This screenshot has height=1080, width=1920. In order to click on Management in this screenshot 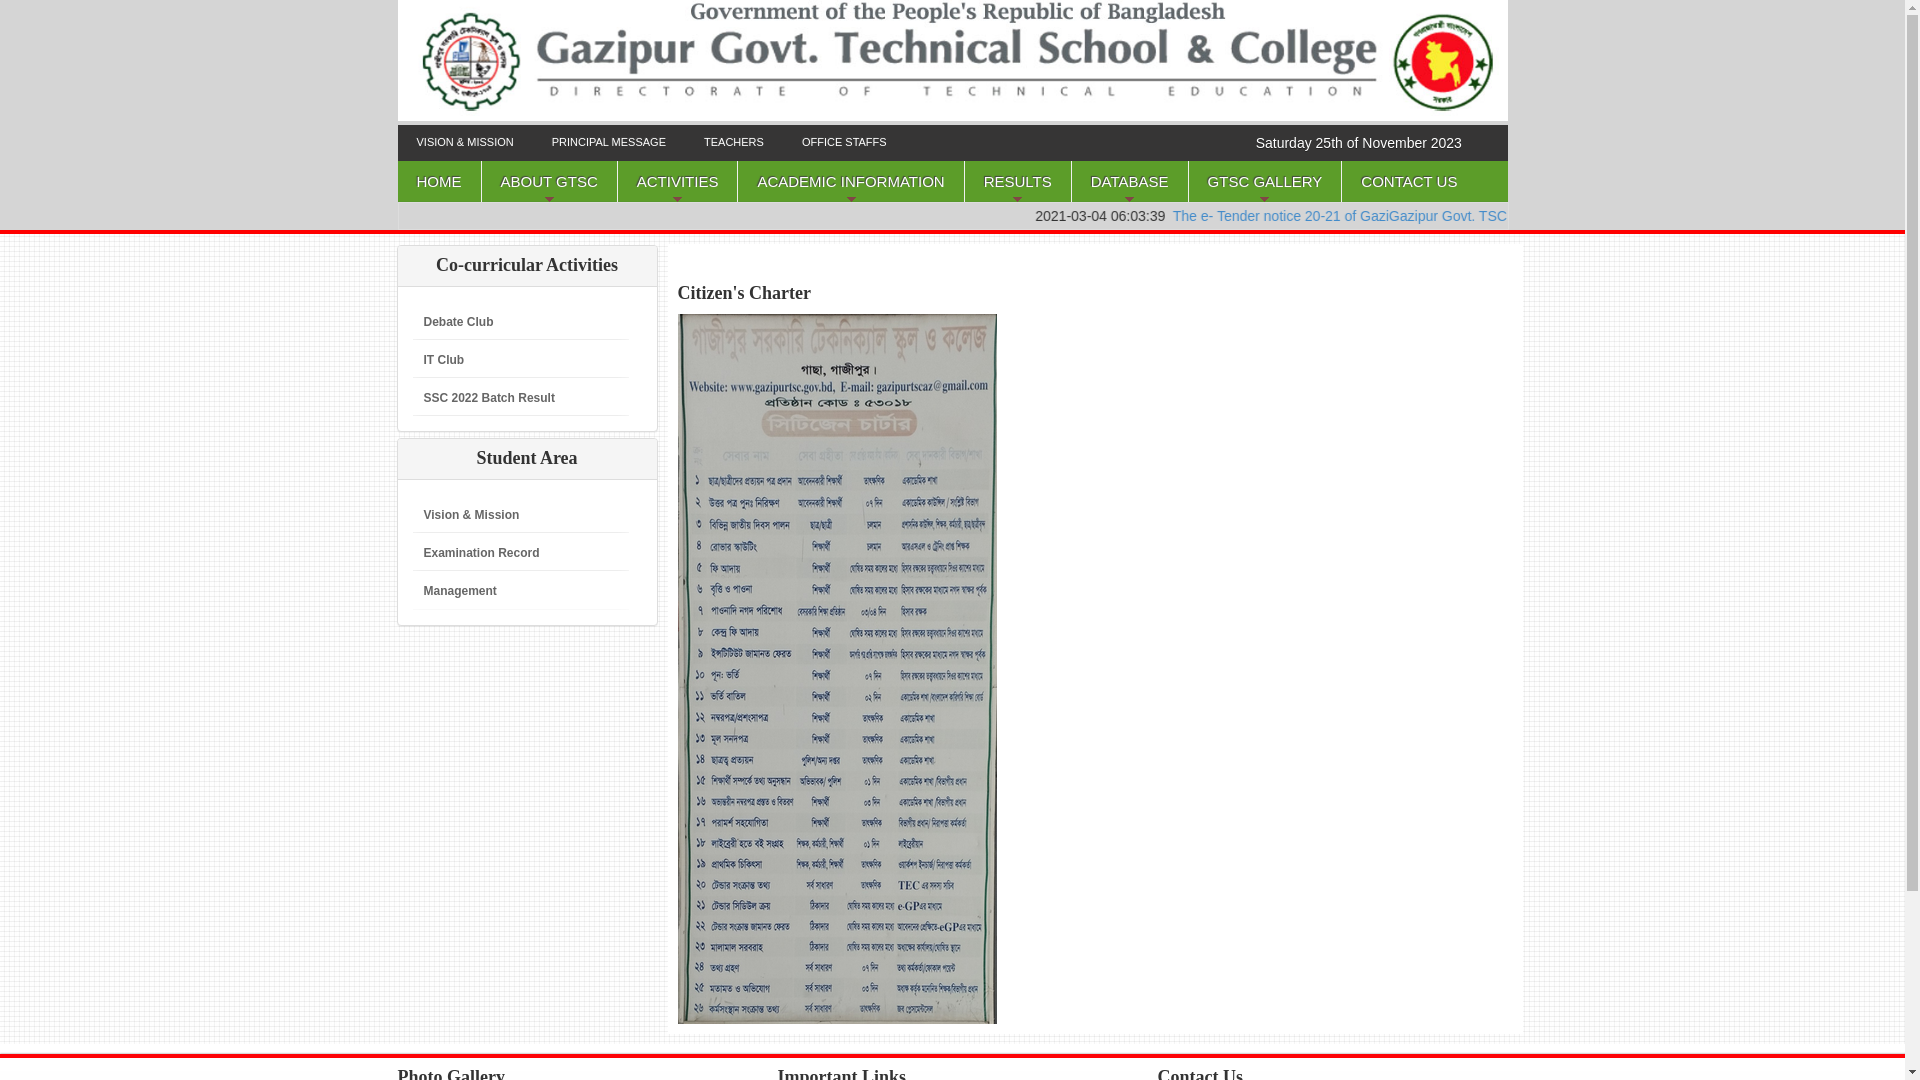, I will do `click(460, 591)`.